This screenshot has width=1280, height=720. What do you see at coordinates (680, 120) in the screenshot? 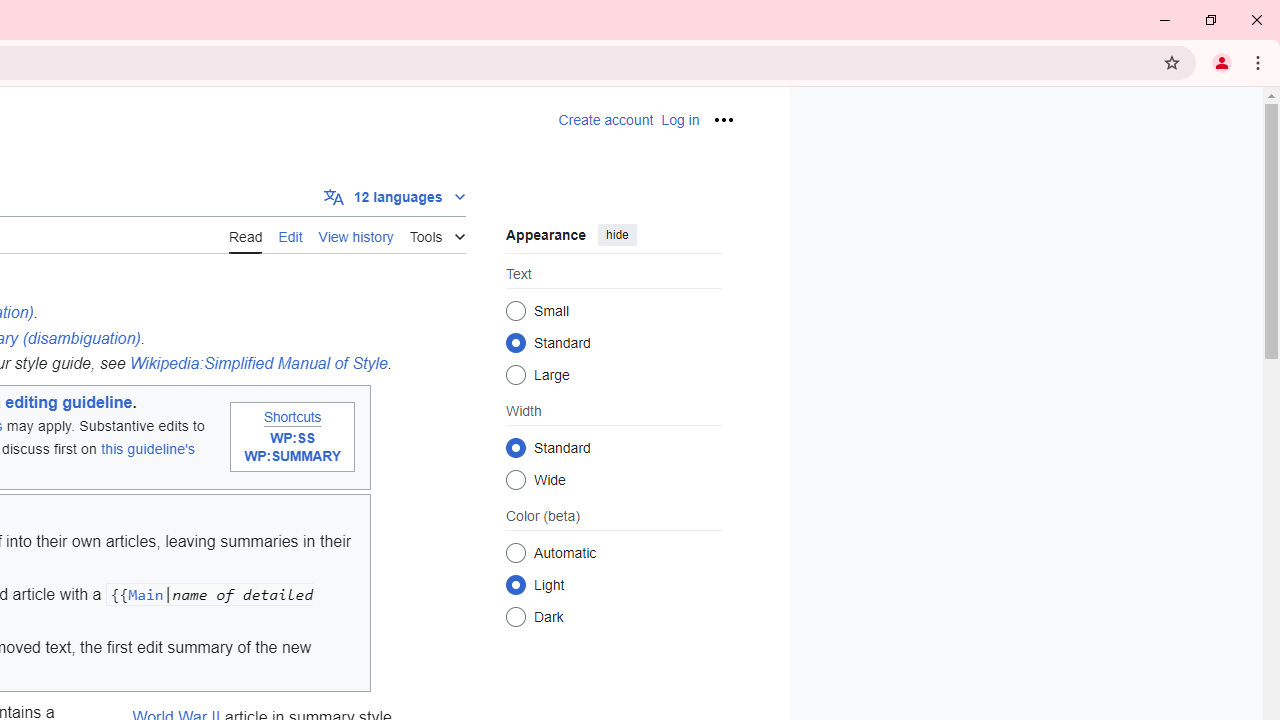
I see `Log in` at bounding box center [680, 120].